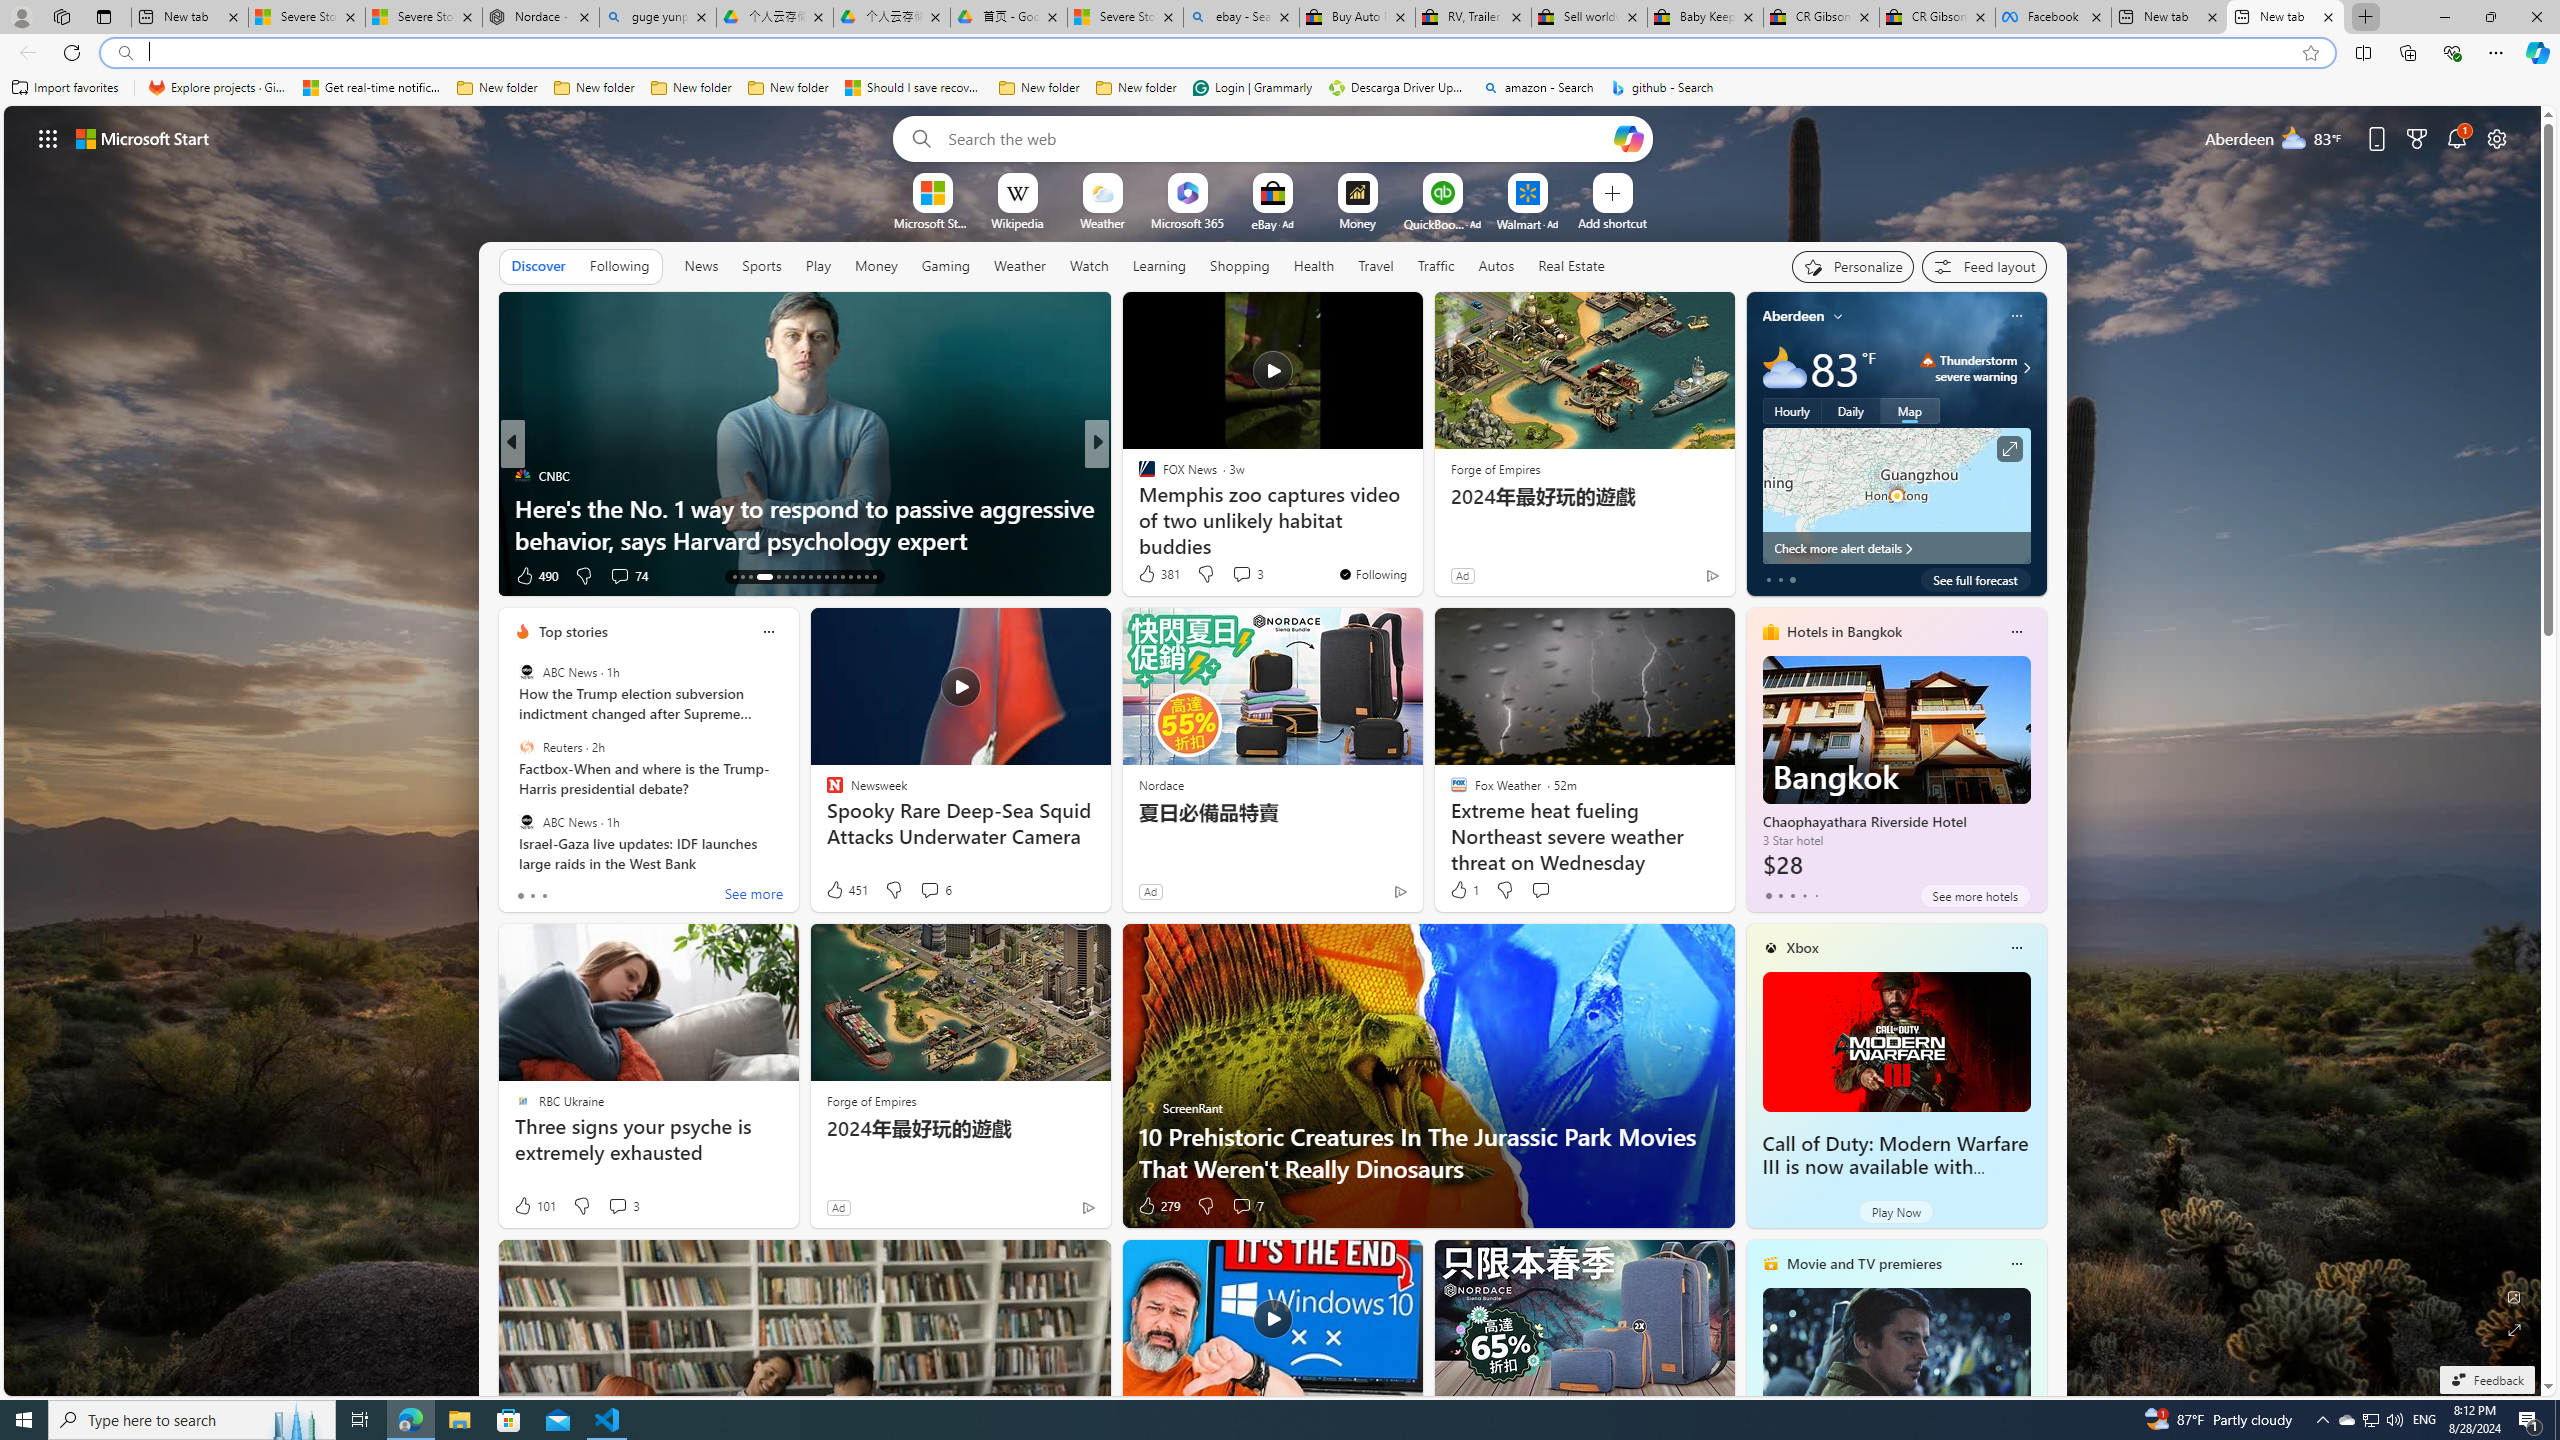 Image resolution: width=2560 pixels, height=1440 pixels. What do you see at coordinates (1844, 632) in the screenshot?
I see `Hotels in Bangkok` at bounding box center [1844, 632].